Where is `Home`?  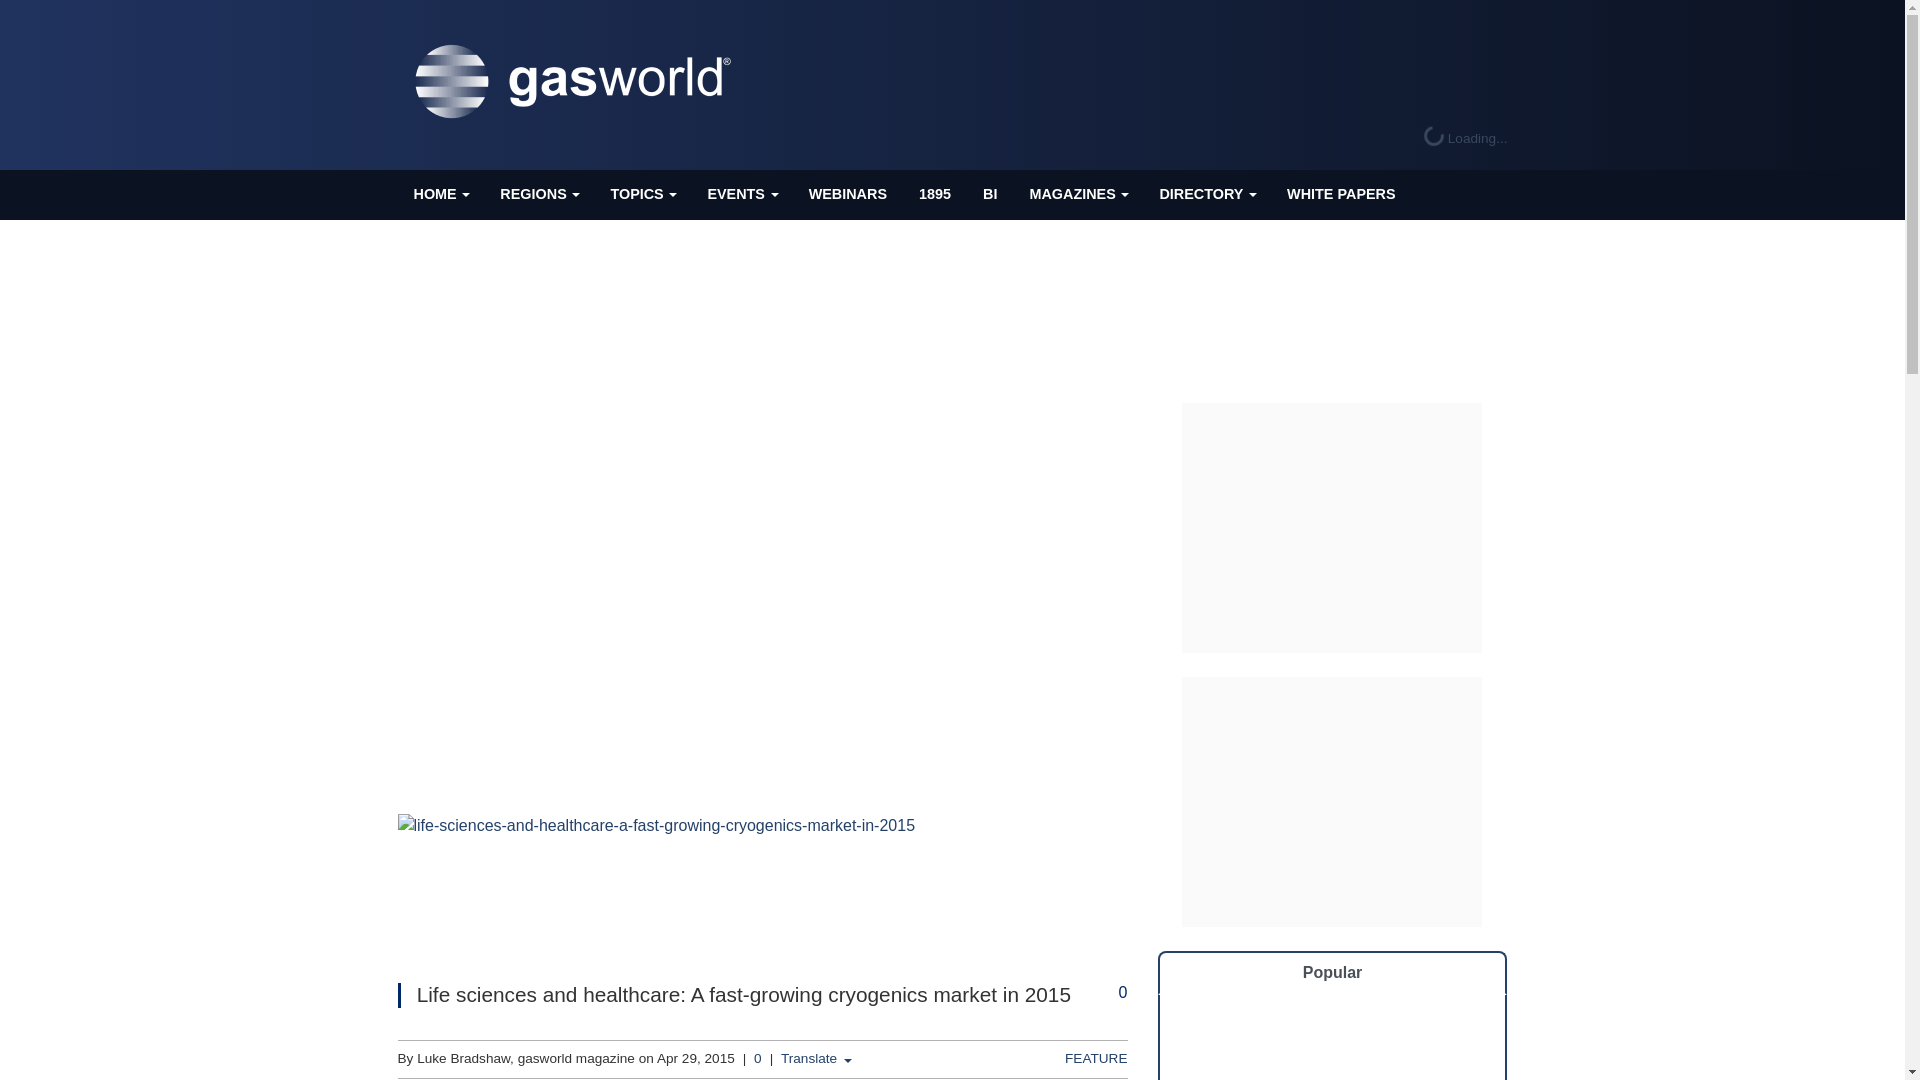 Home is located at coordinates (441, 194).